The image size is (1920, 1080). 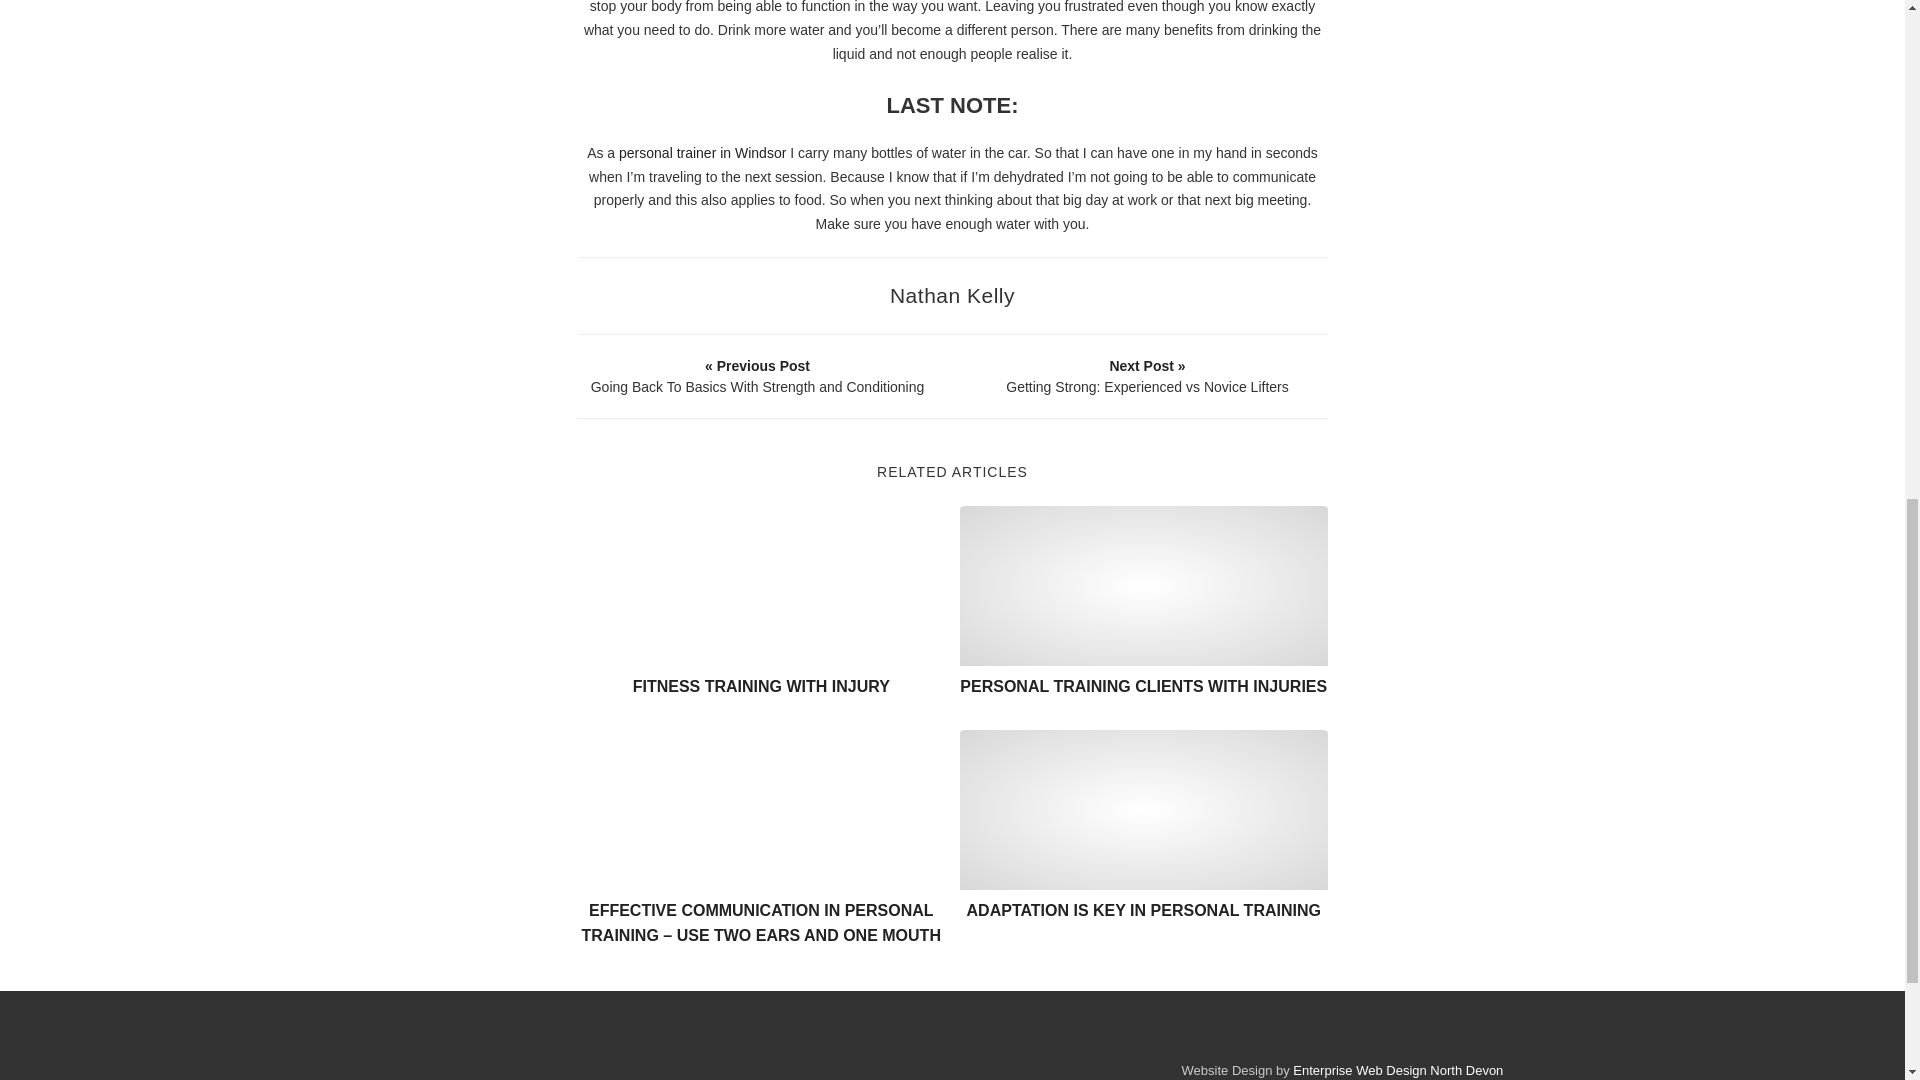 I want to click on Enterprise Web Design North Devon, so click(x=1398, y=1070).